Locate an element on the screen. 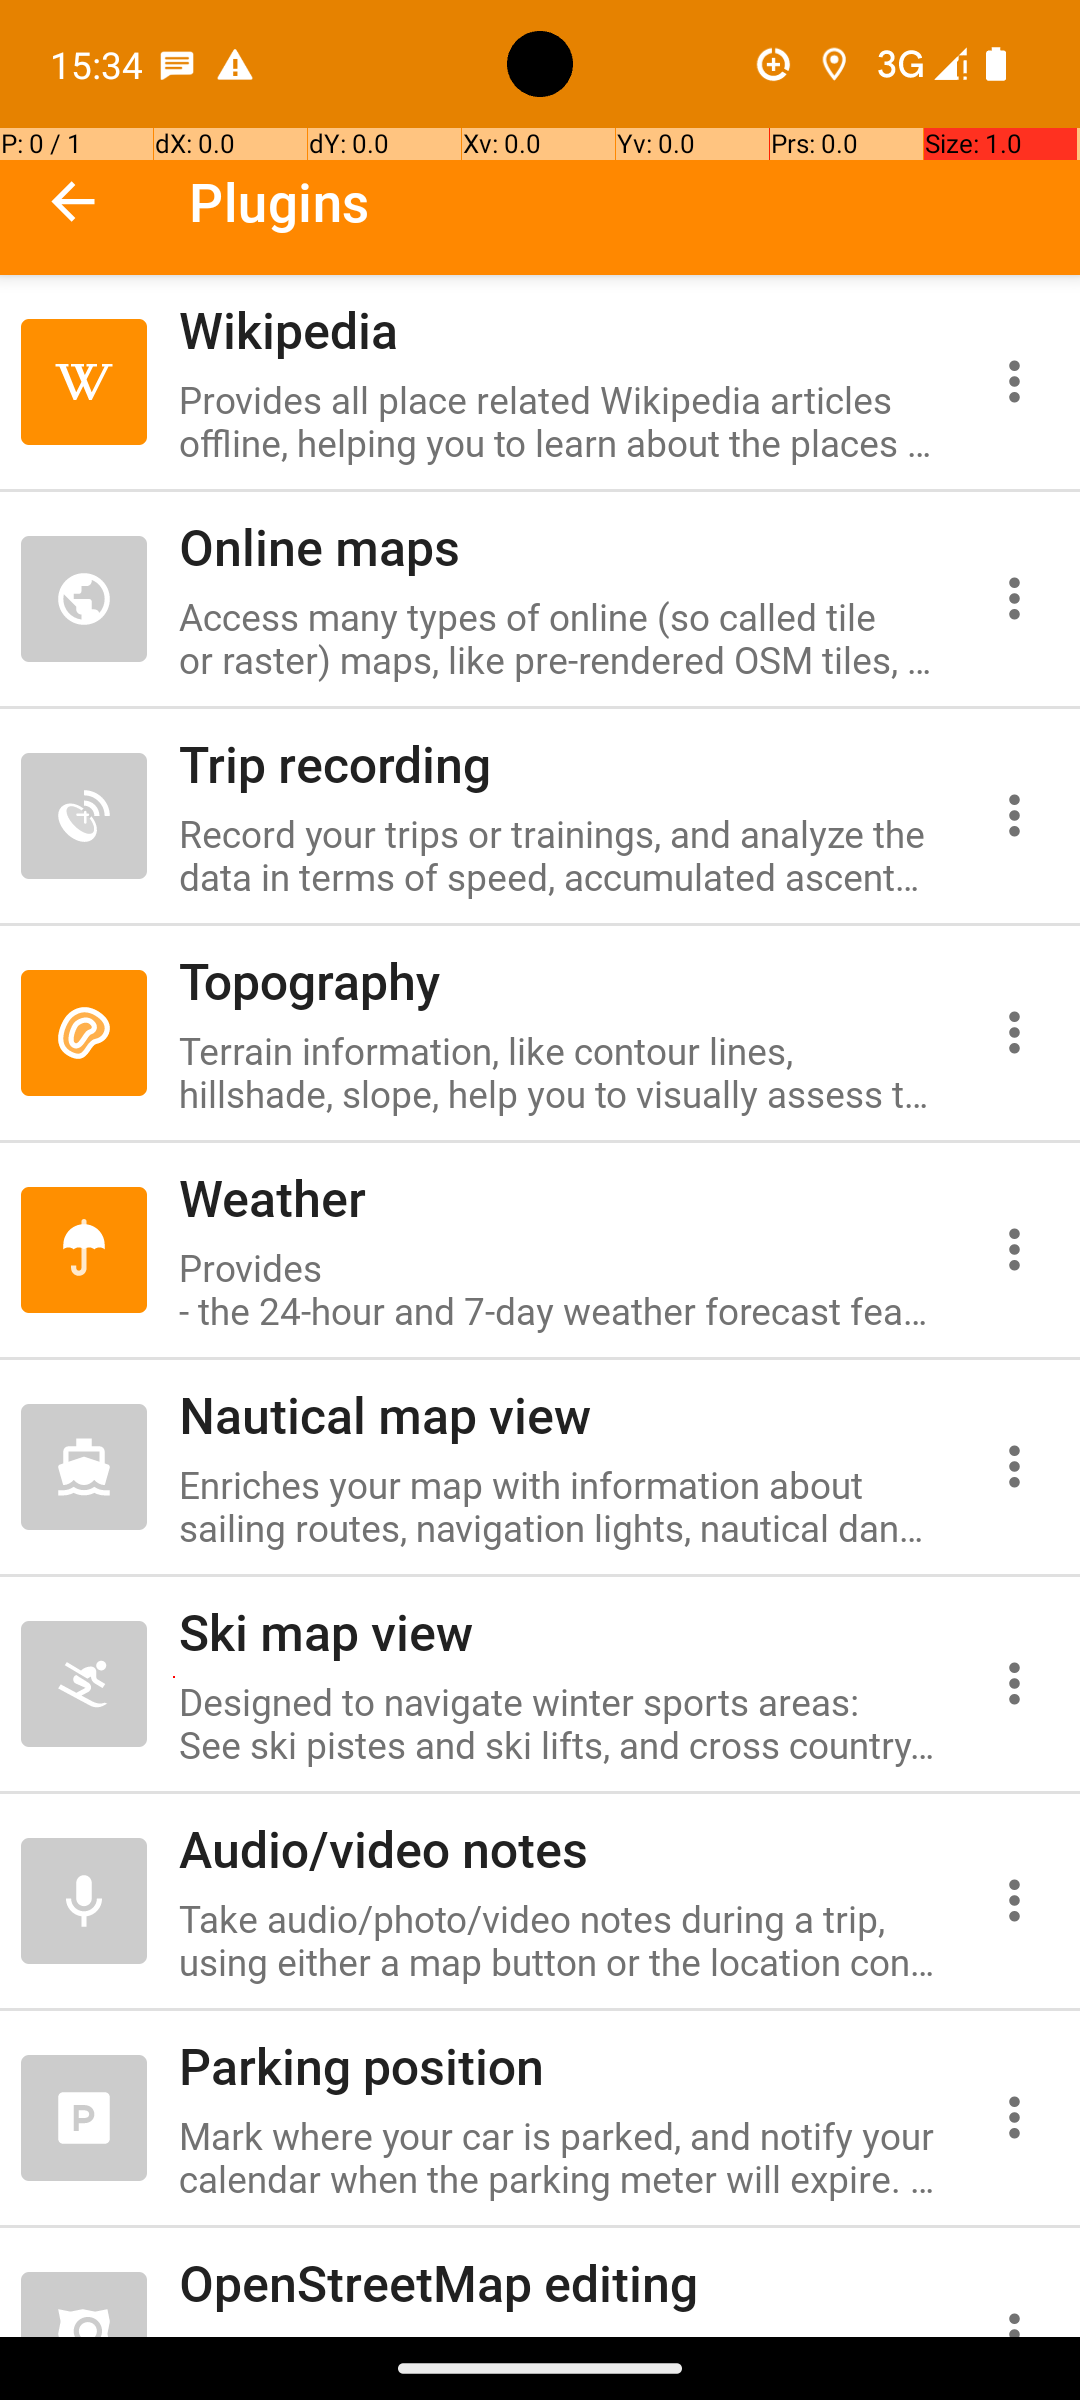 The width and height of the screenshot is (1080, 2400). Trip recording is located at coordinates (558, 763).